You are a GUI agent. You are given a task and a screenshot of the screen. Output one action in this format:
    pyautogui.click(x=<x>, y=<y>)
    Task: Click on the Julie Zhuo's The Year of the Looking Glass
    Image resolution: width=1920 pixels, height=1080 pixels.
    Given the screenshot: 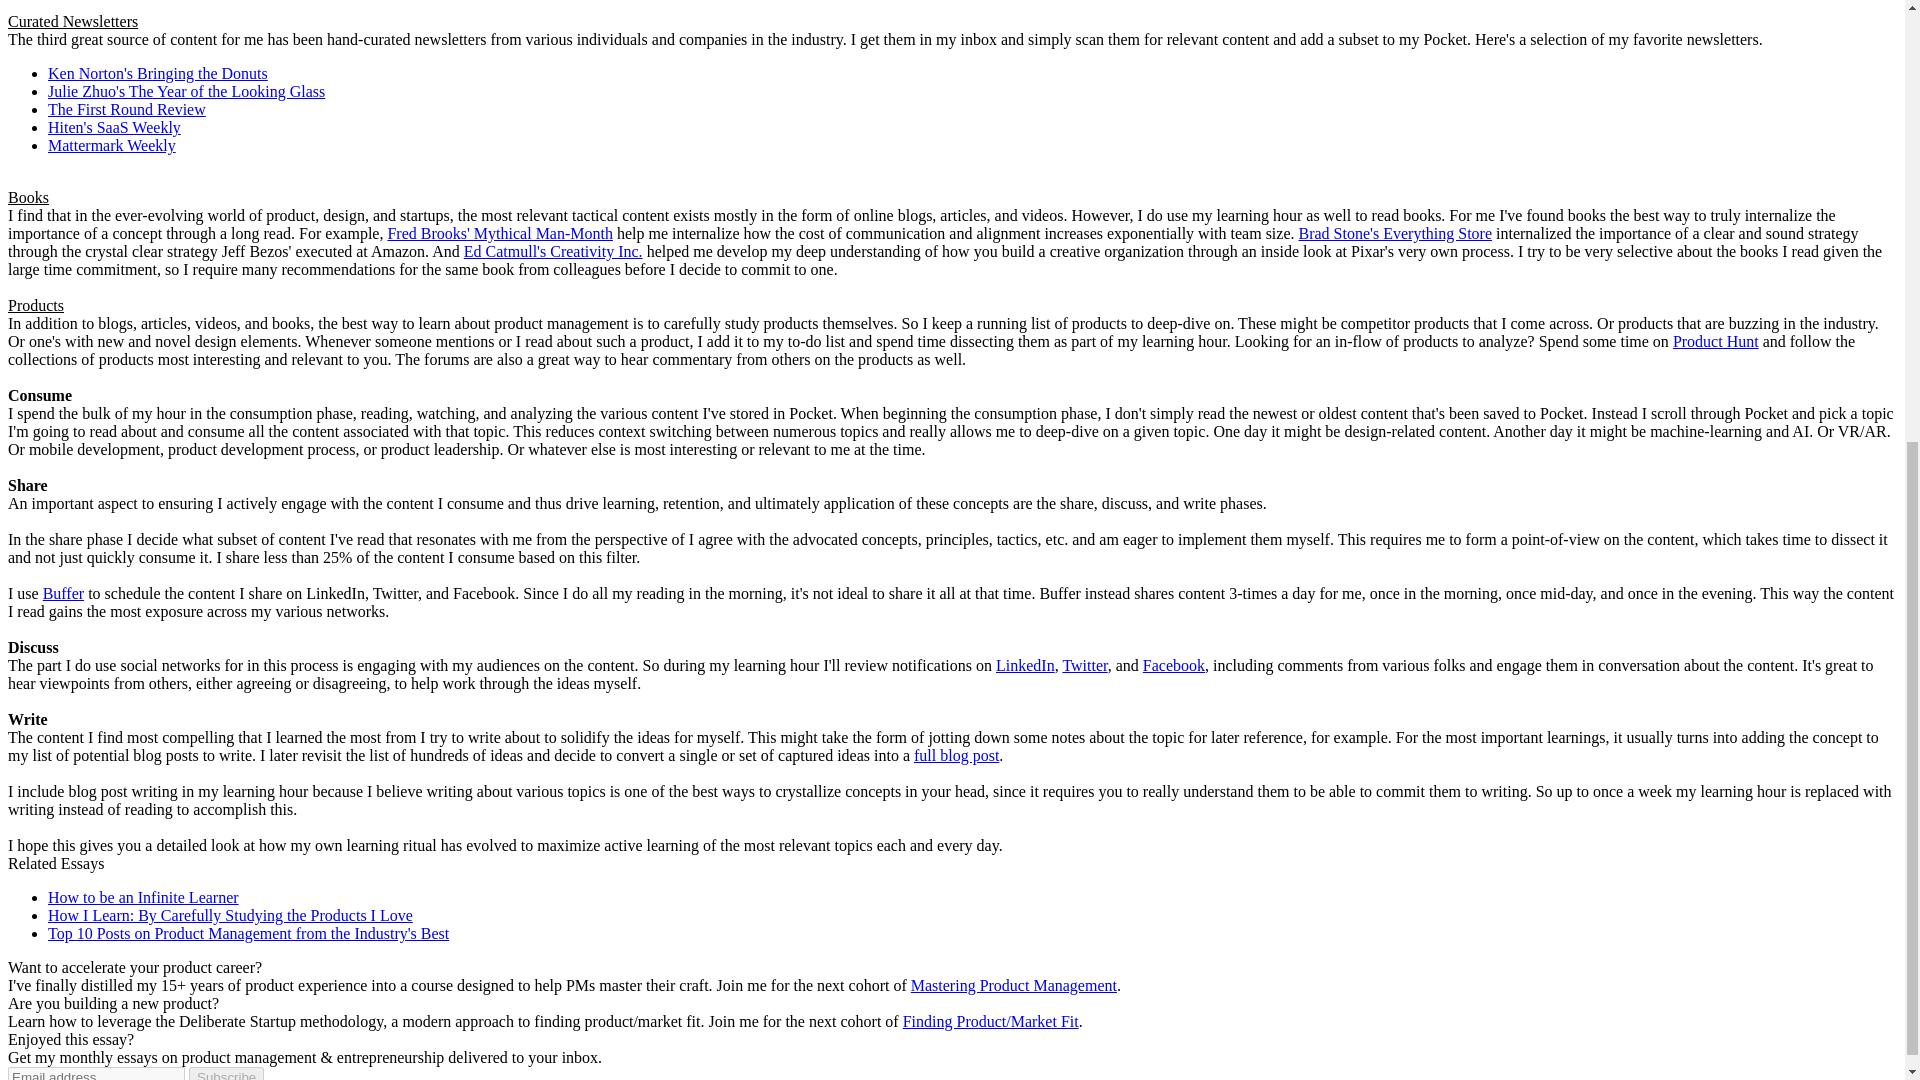 What is the action you would take?
    pyautogui.click(x=186, y=92)
    